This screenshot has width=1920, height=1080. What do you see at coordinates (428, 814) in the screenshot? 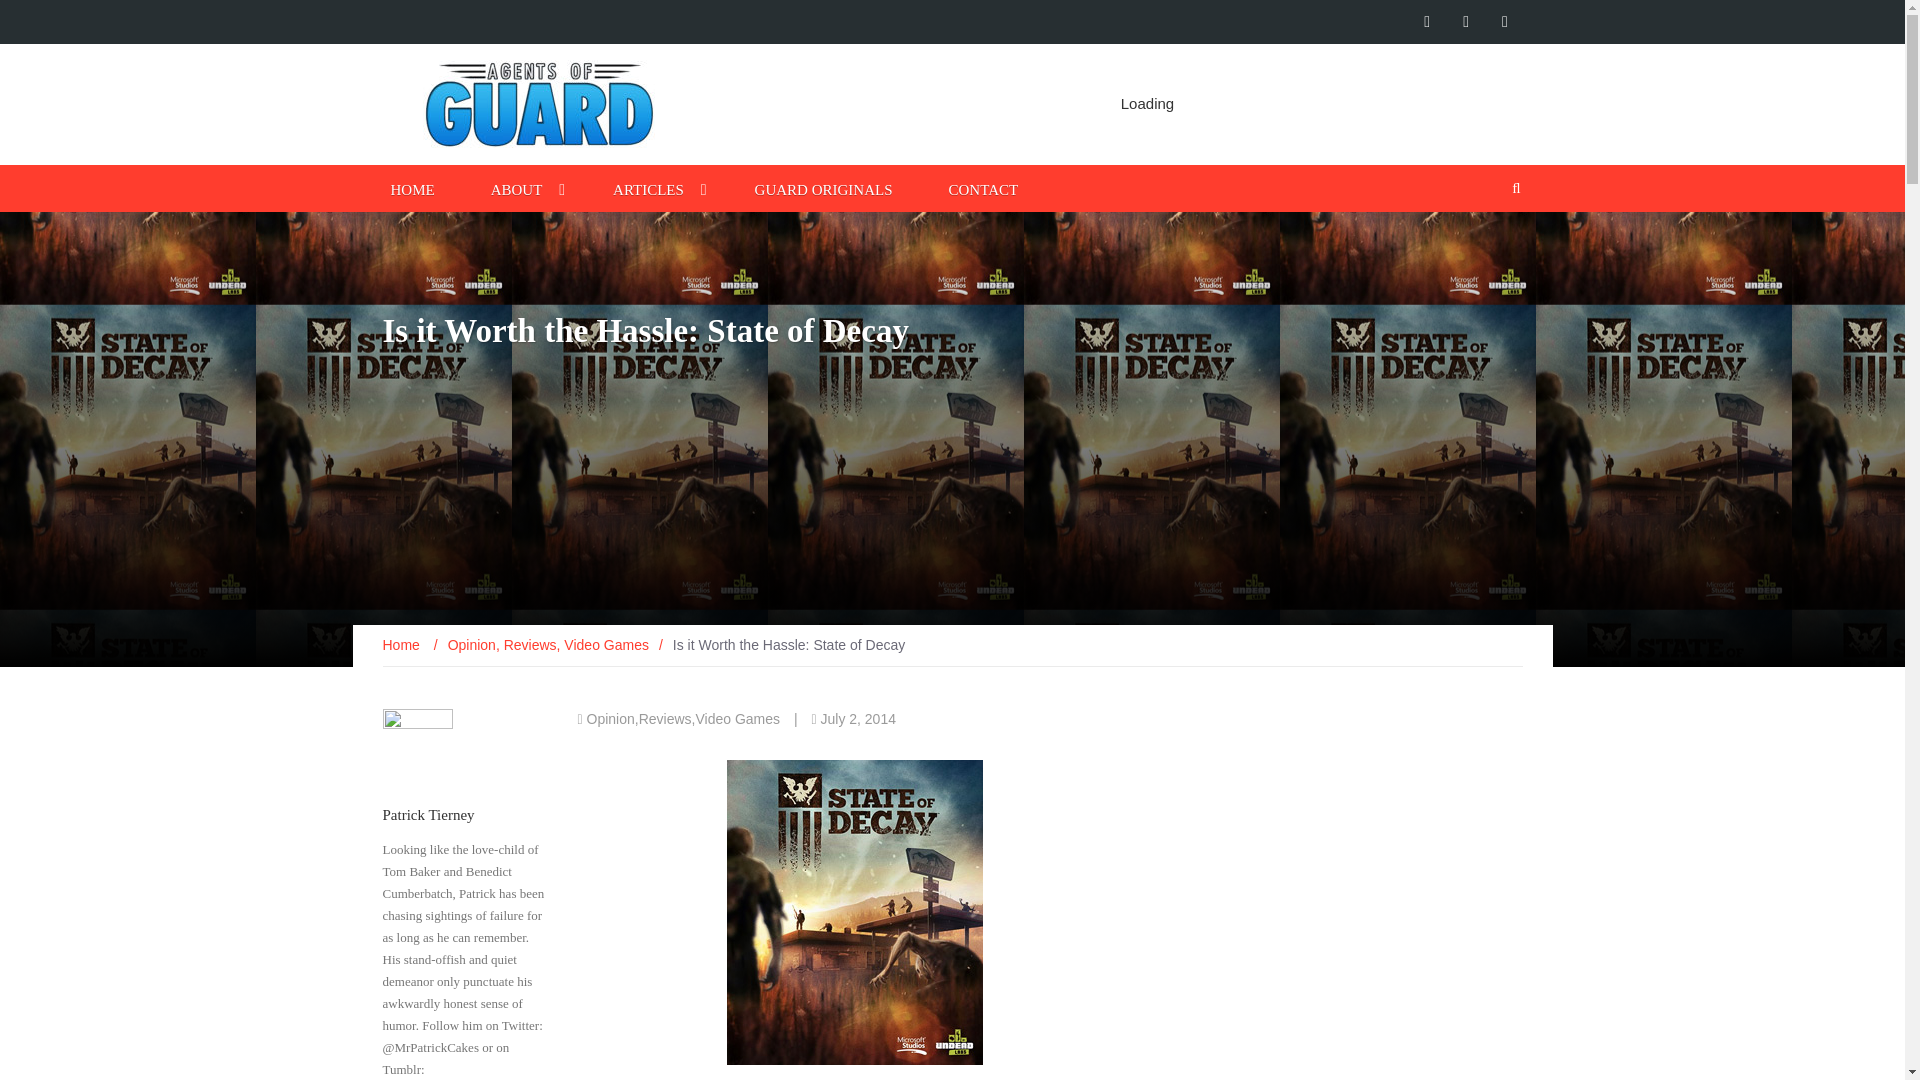
I see `Patrick Tierney` at bounding box center [428, 814].